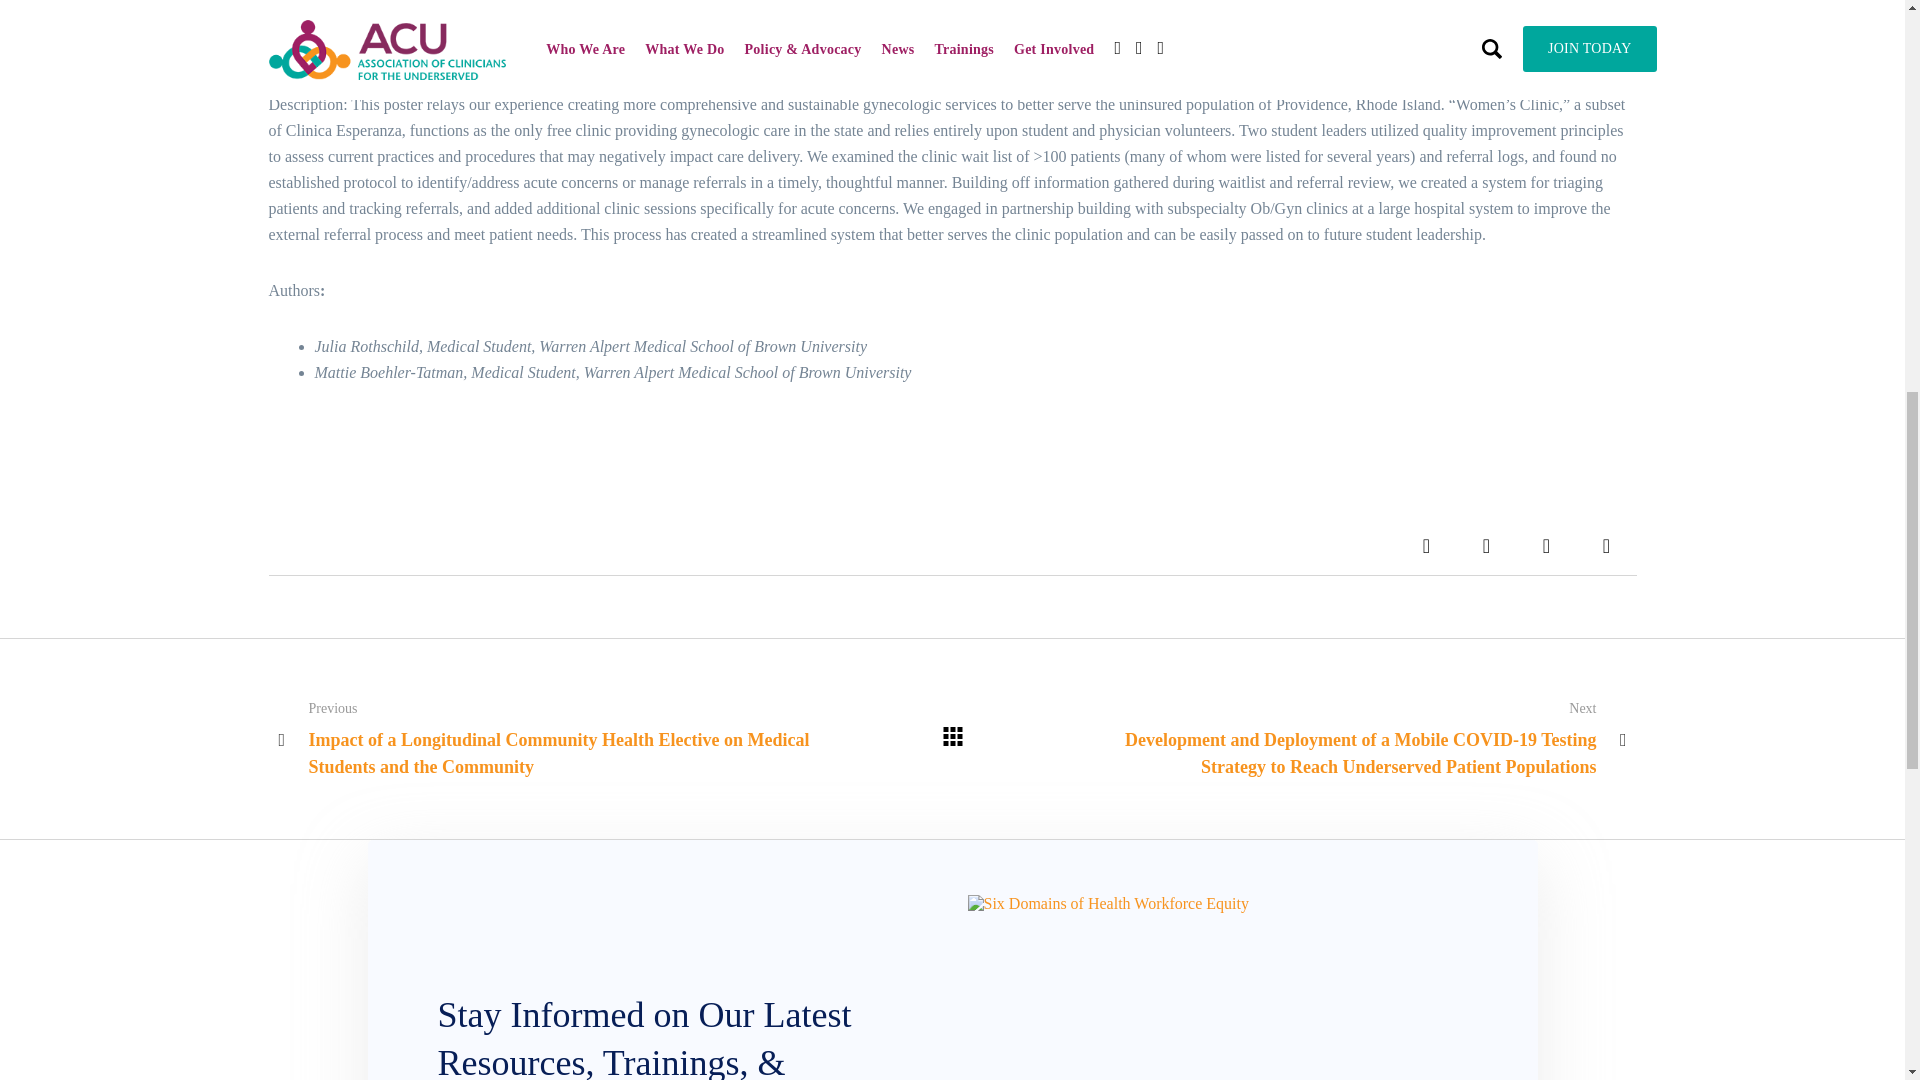 The height and width of the screenshot is (1080, 1920). What do you see at coordinates (1606, 546) in the screenshot?
I see `Share this.` at bounding box center [1606, 546].